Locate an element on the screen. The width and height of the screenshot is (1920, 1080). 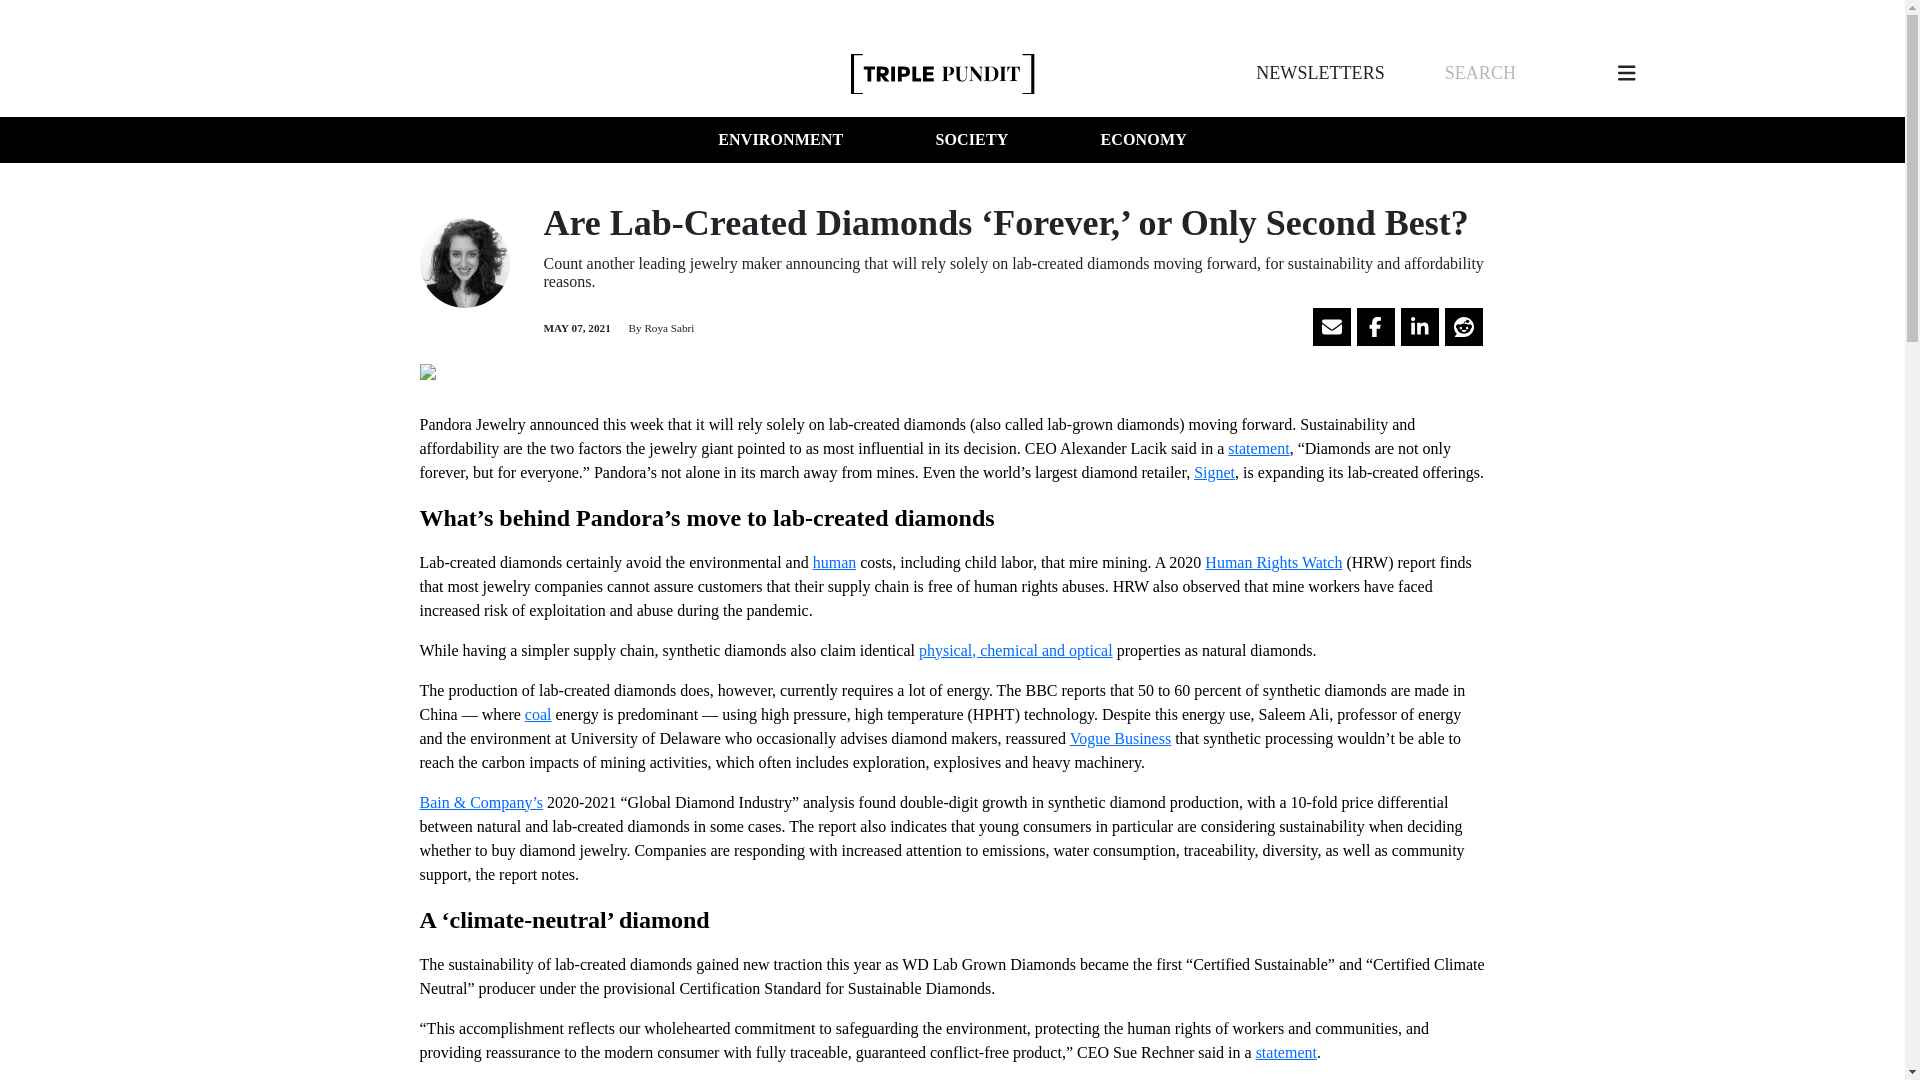
SOCIETY is located at coordinates (971, 140).